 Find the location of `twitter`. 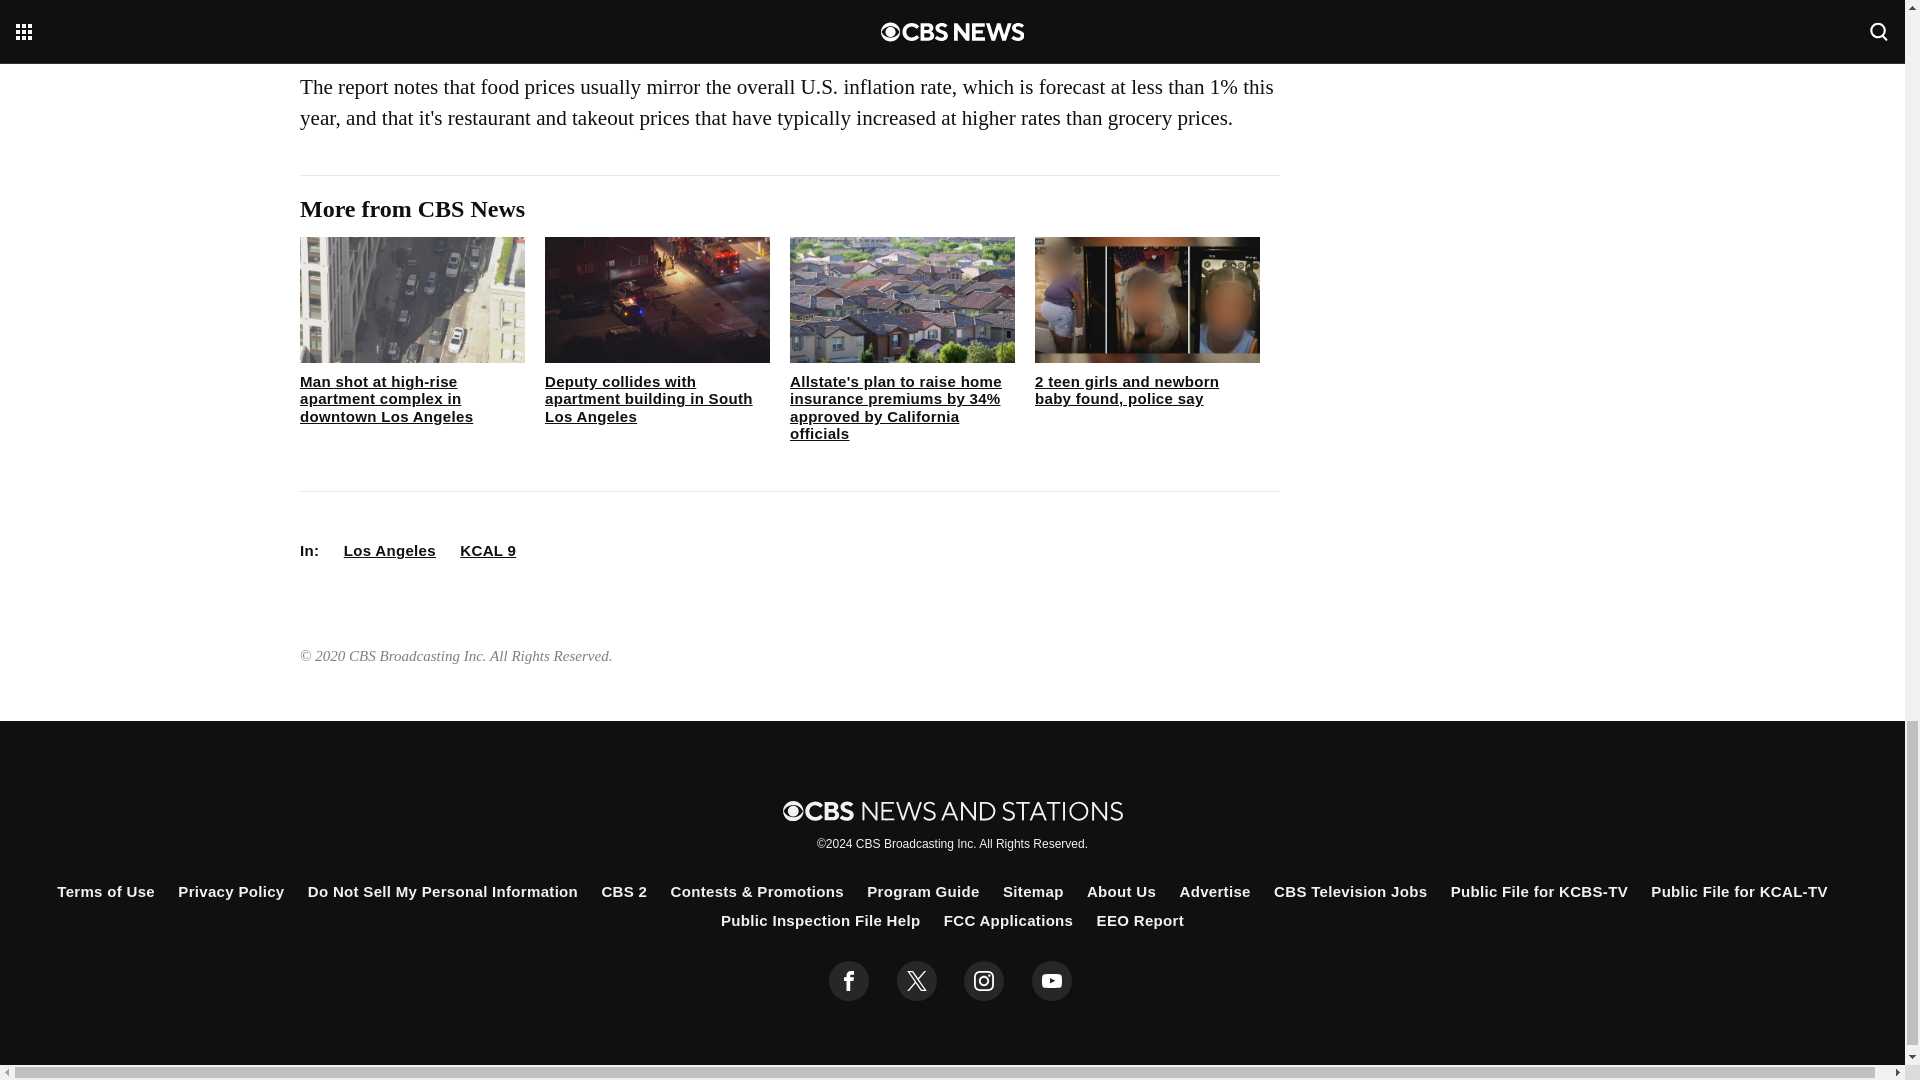

twitter is located at coordinates (916, 981).